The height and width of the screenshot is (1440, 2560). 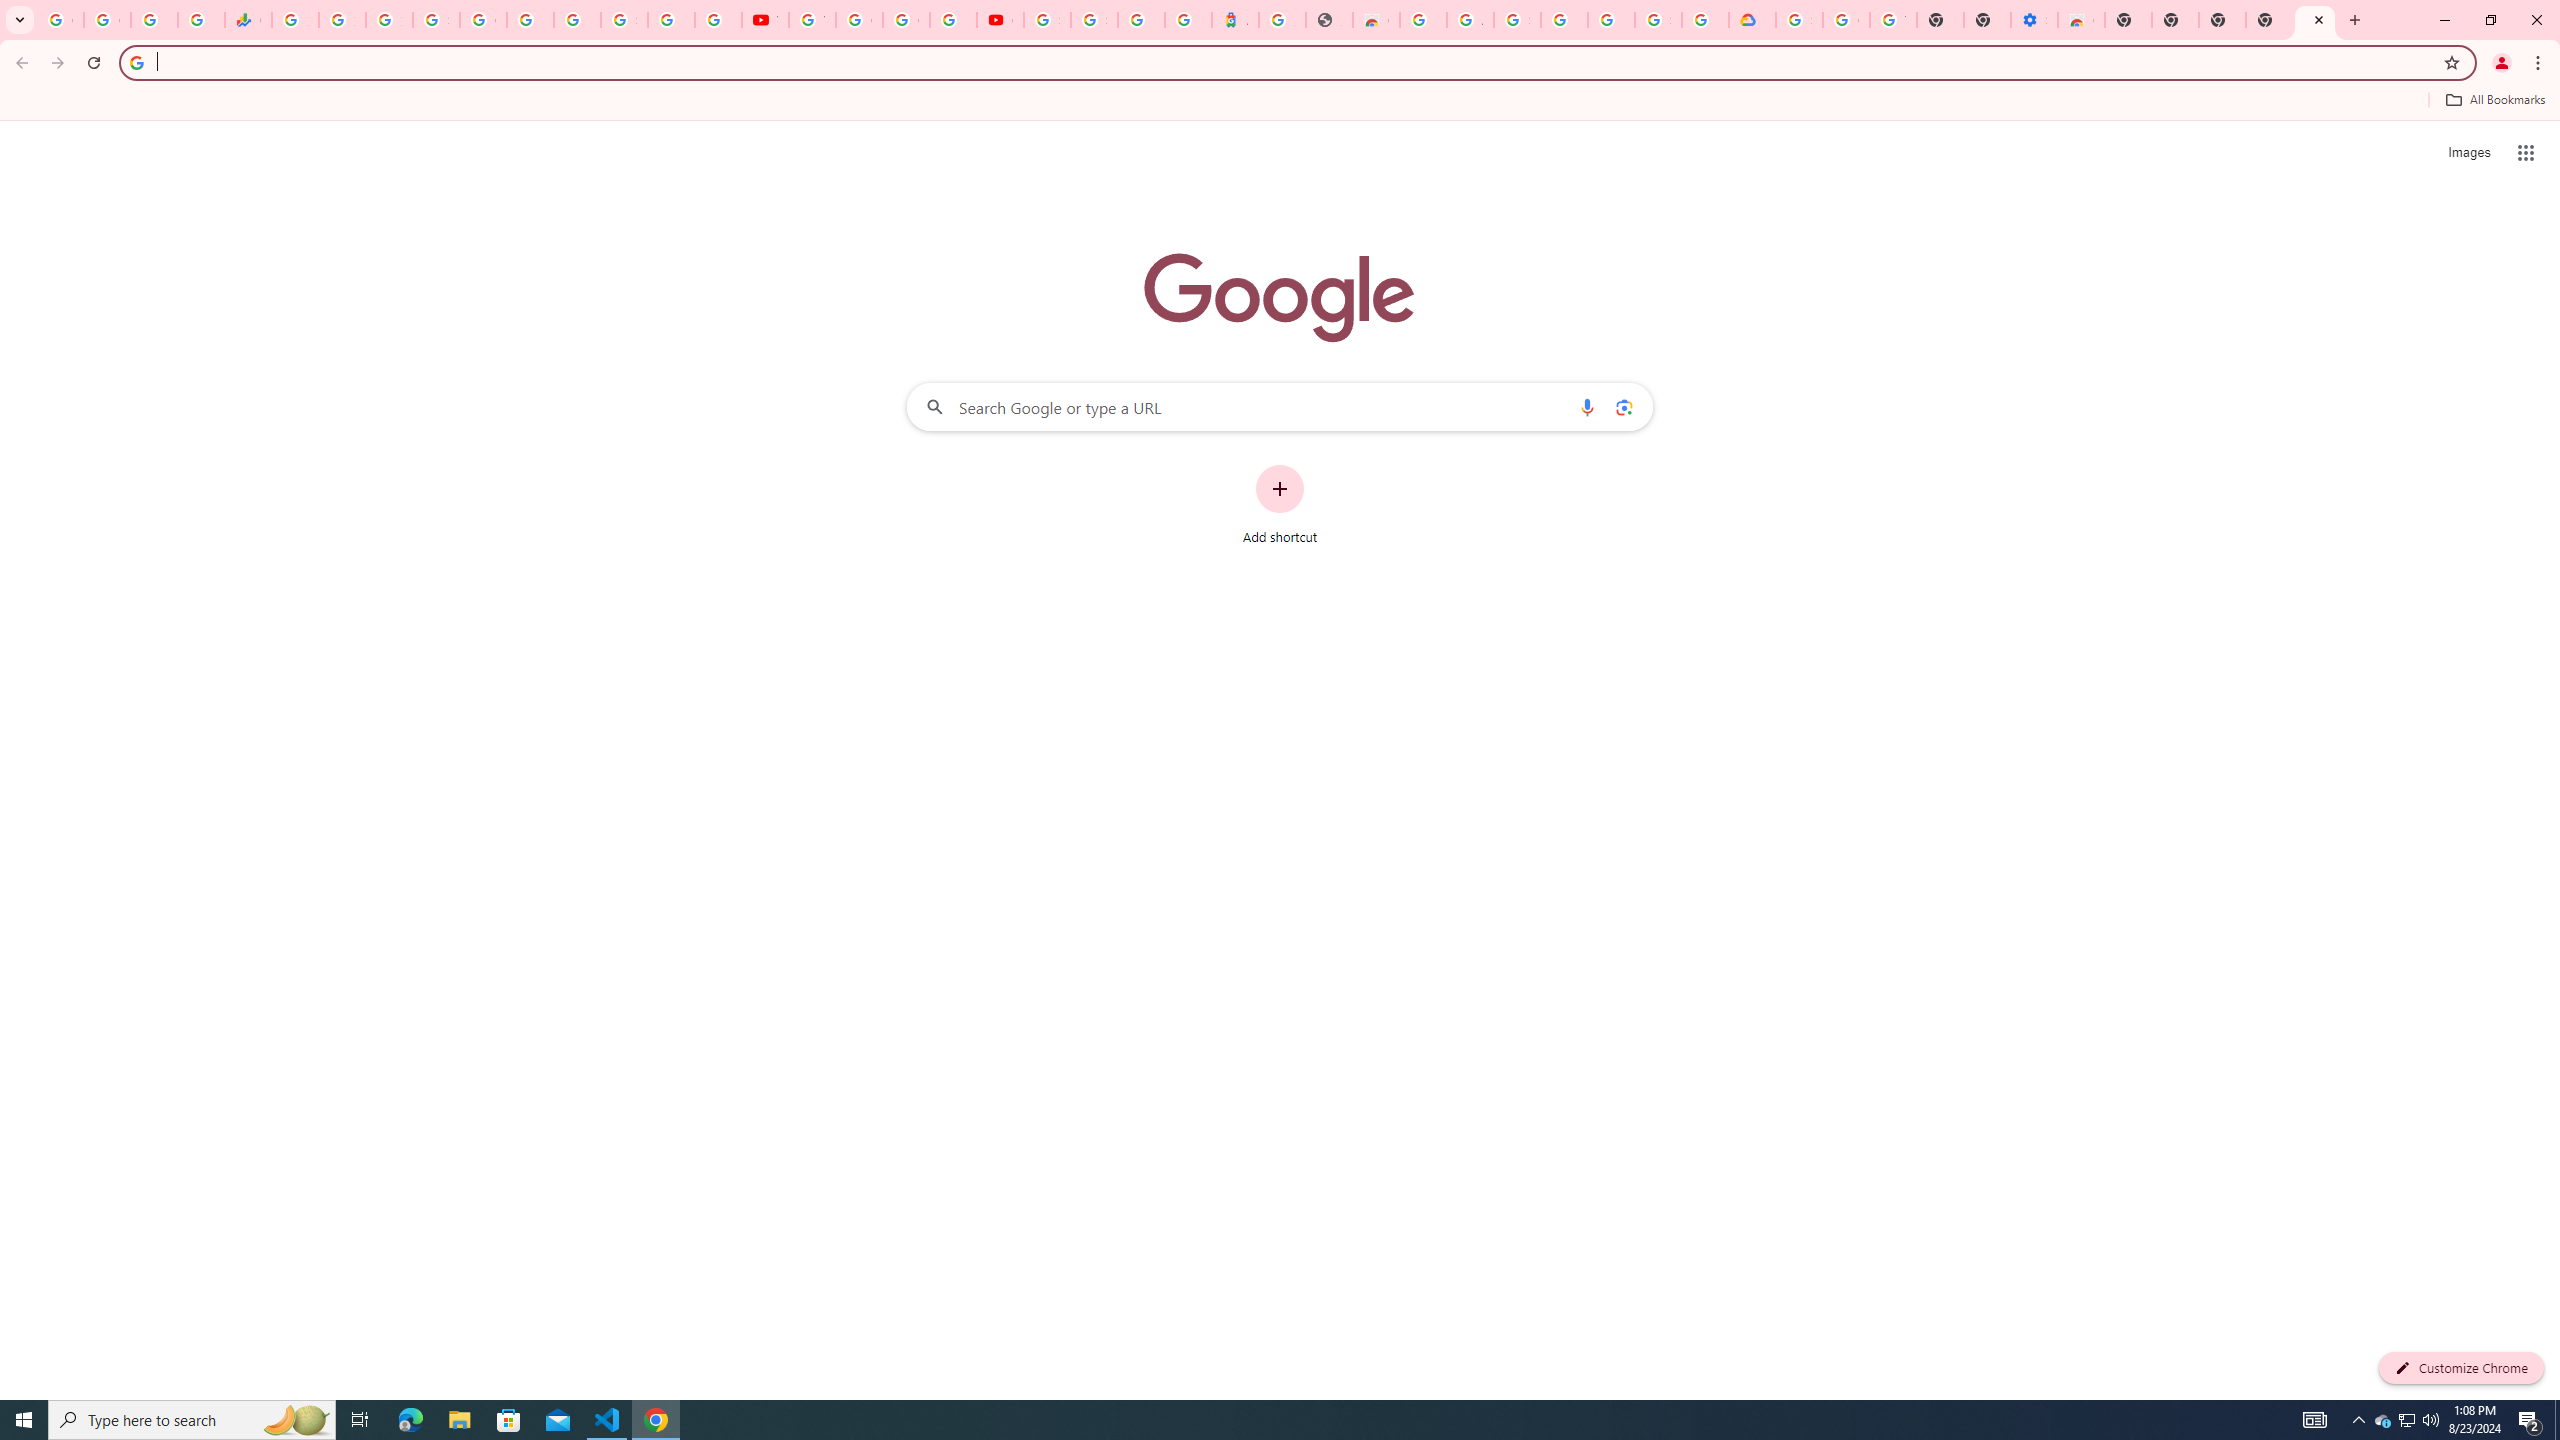 I want to click on Privacy Checkup, so click(x=718, y=20).